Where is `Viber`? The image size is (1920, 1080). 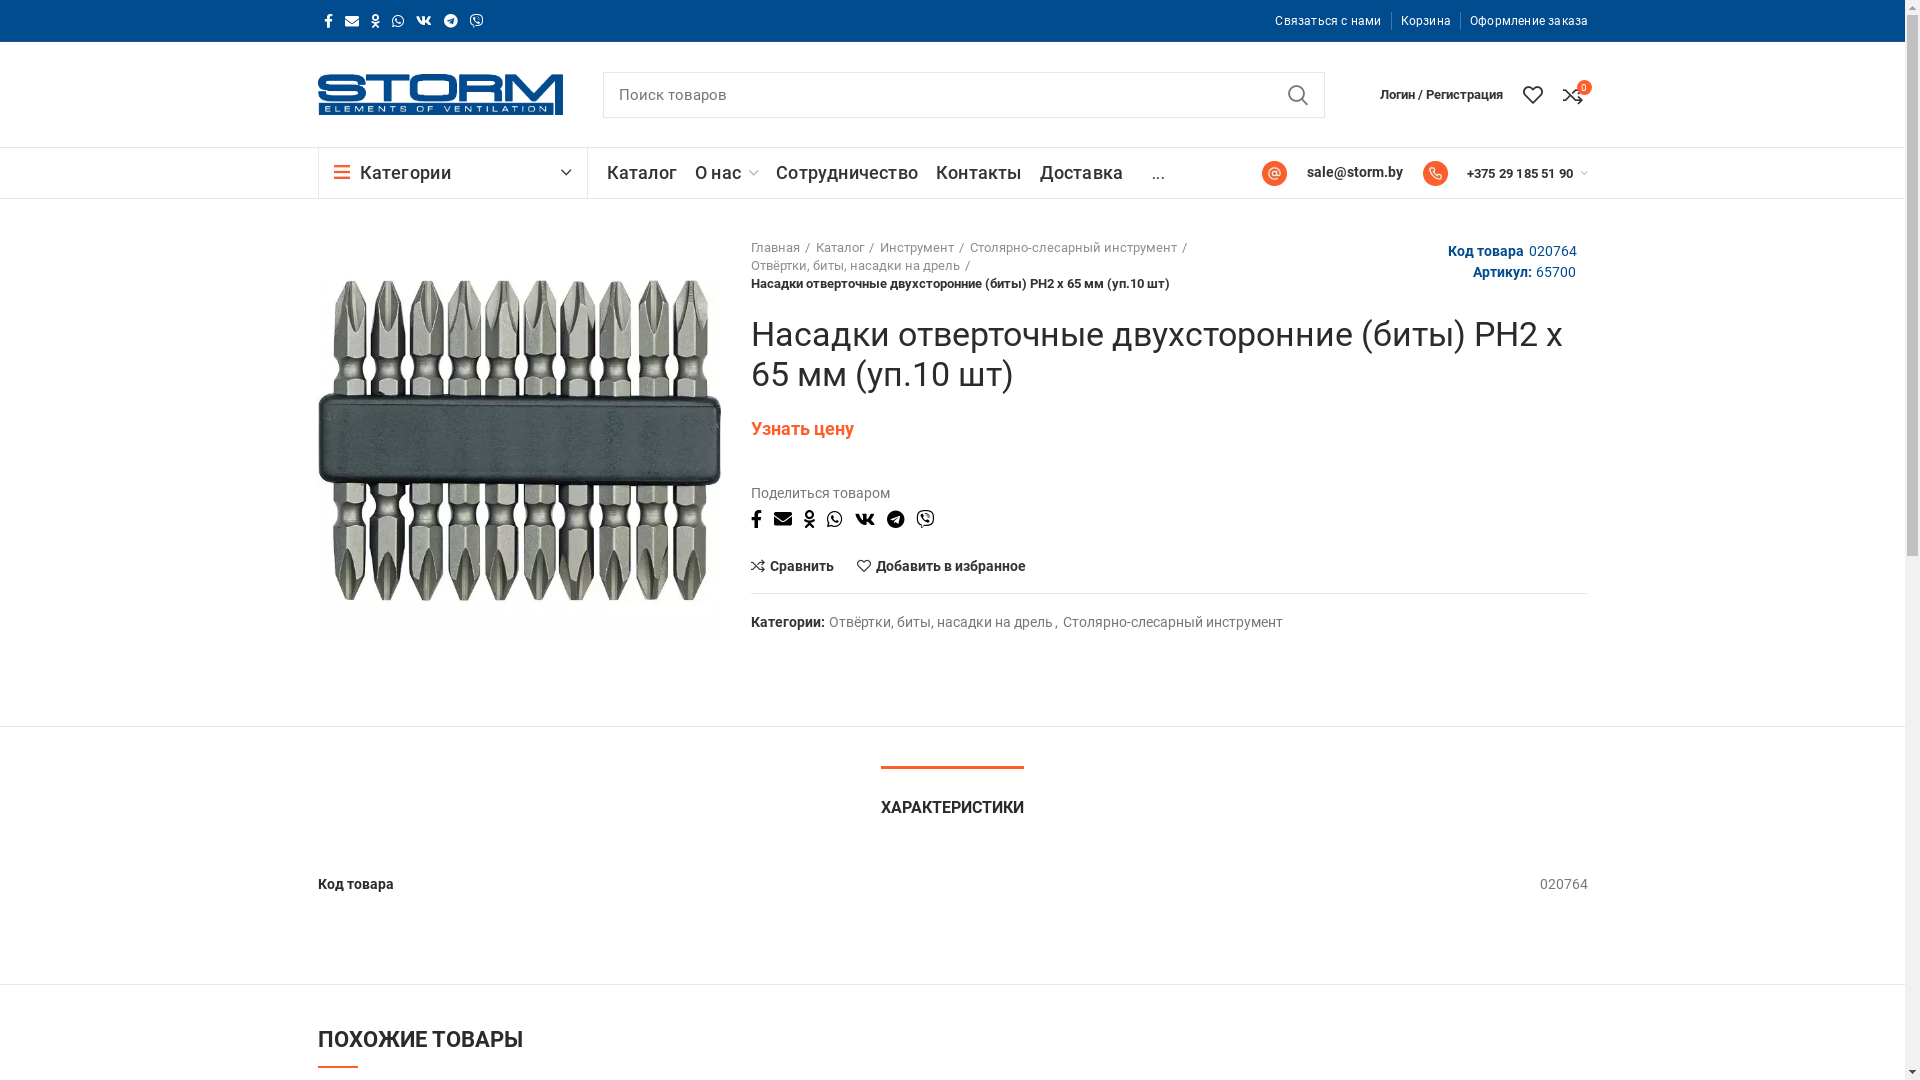
Viber is located at coordinates (931, 519).